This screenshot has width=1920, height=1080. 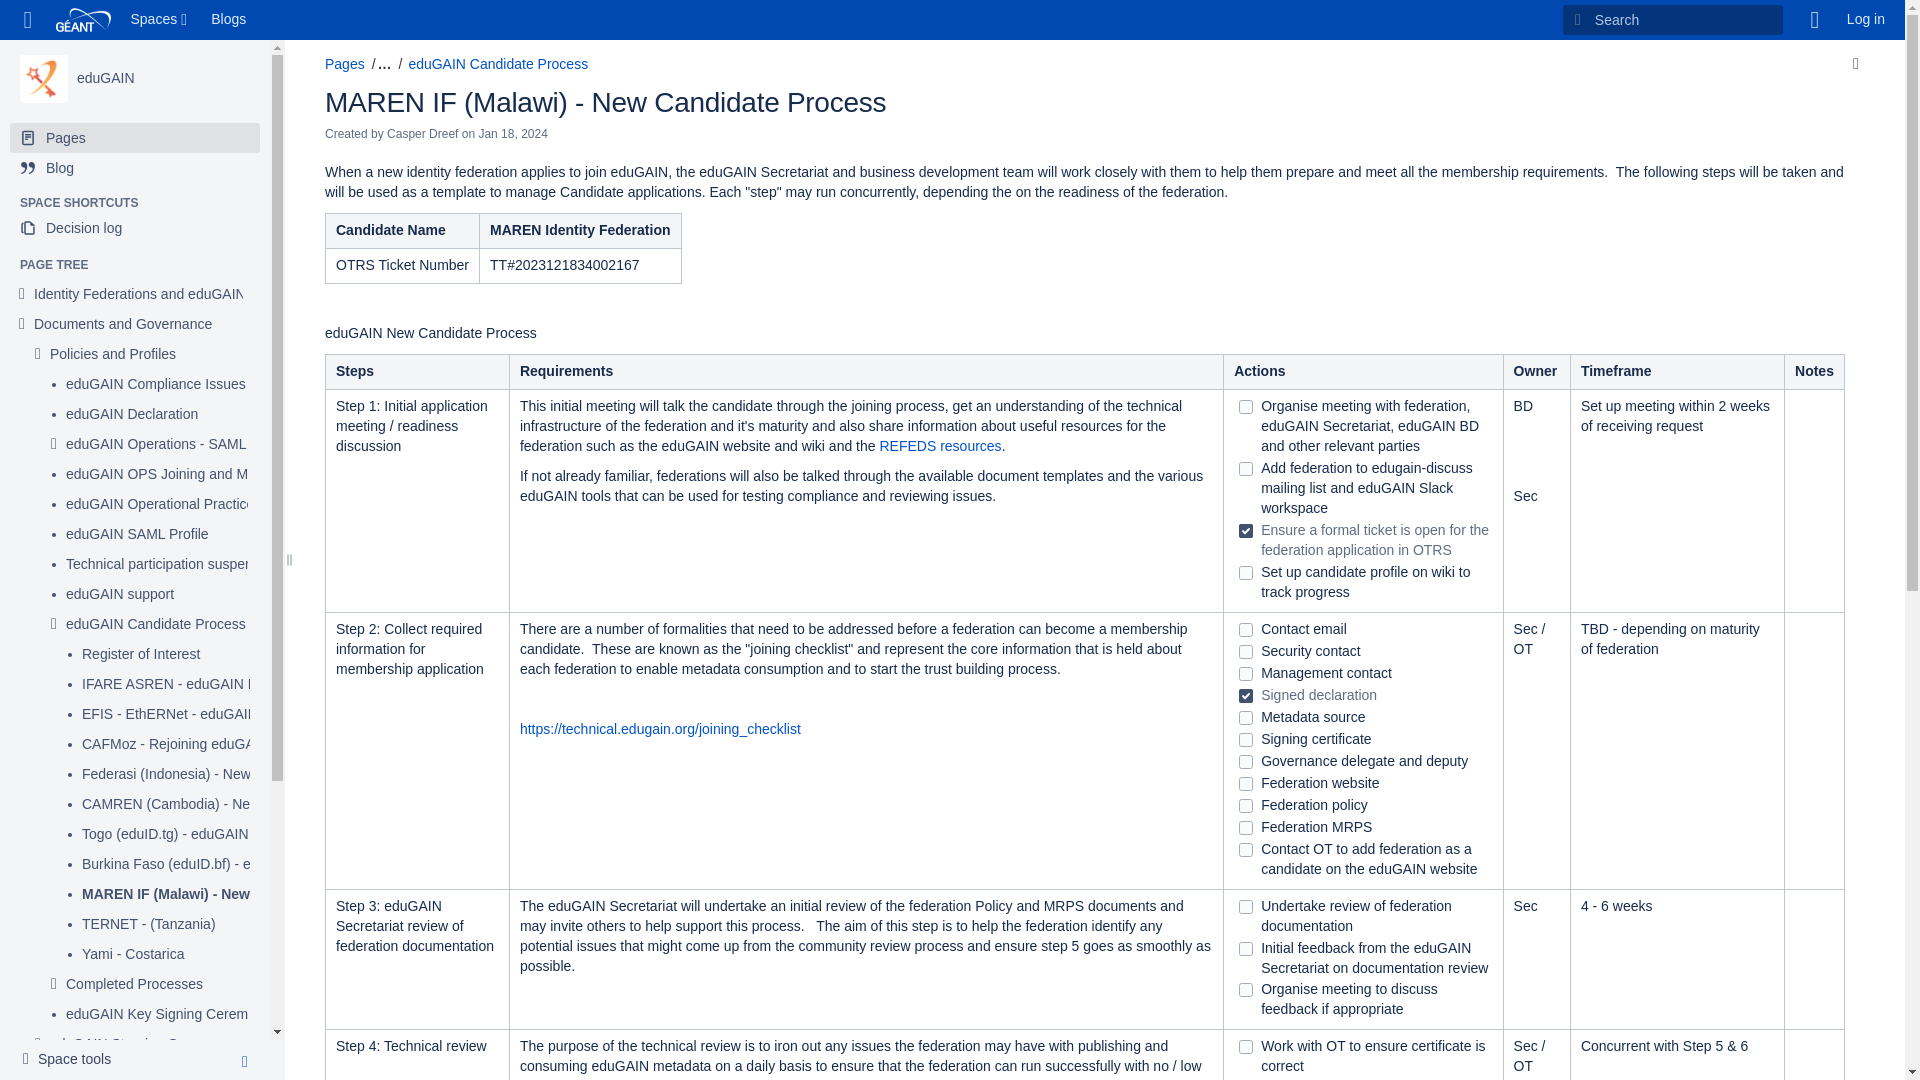 I want to click on eduGAIN Operations - SAML, so click(x=156, y=444).